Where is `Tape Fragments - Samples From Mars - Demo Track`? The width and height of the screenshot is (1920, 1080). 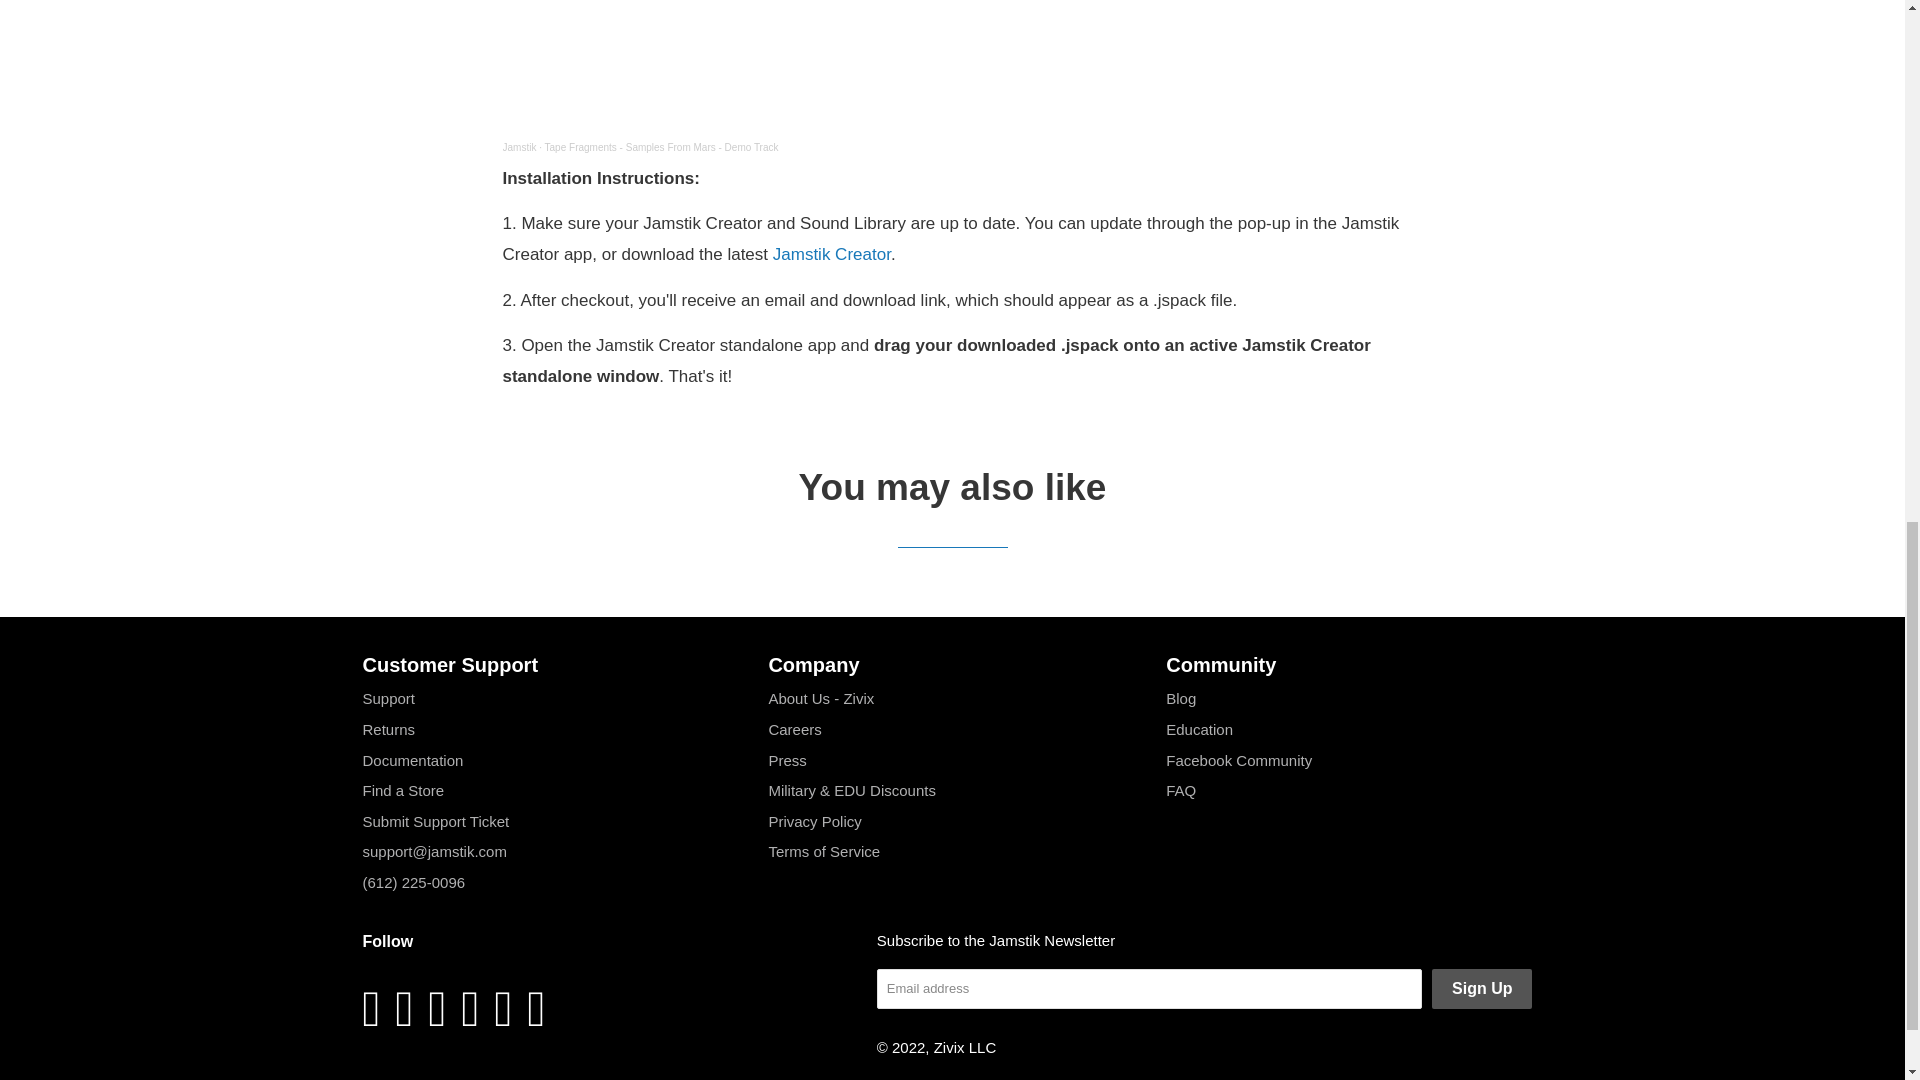
Tape Fragments - Samples From Mars - Demo Track is located at coordinates (662, 147).